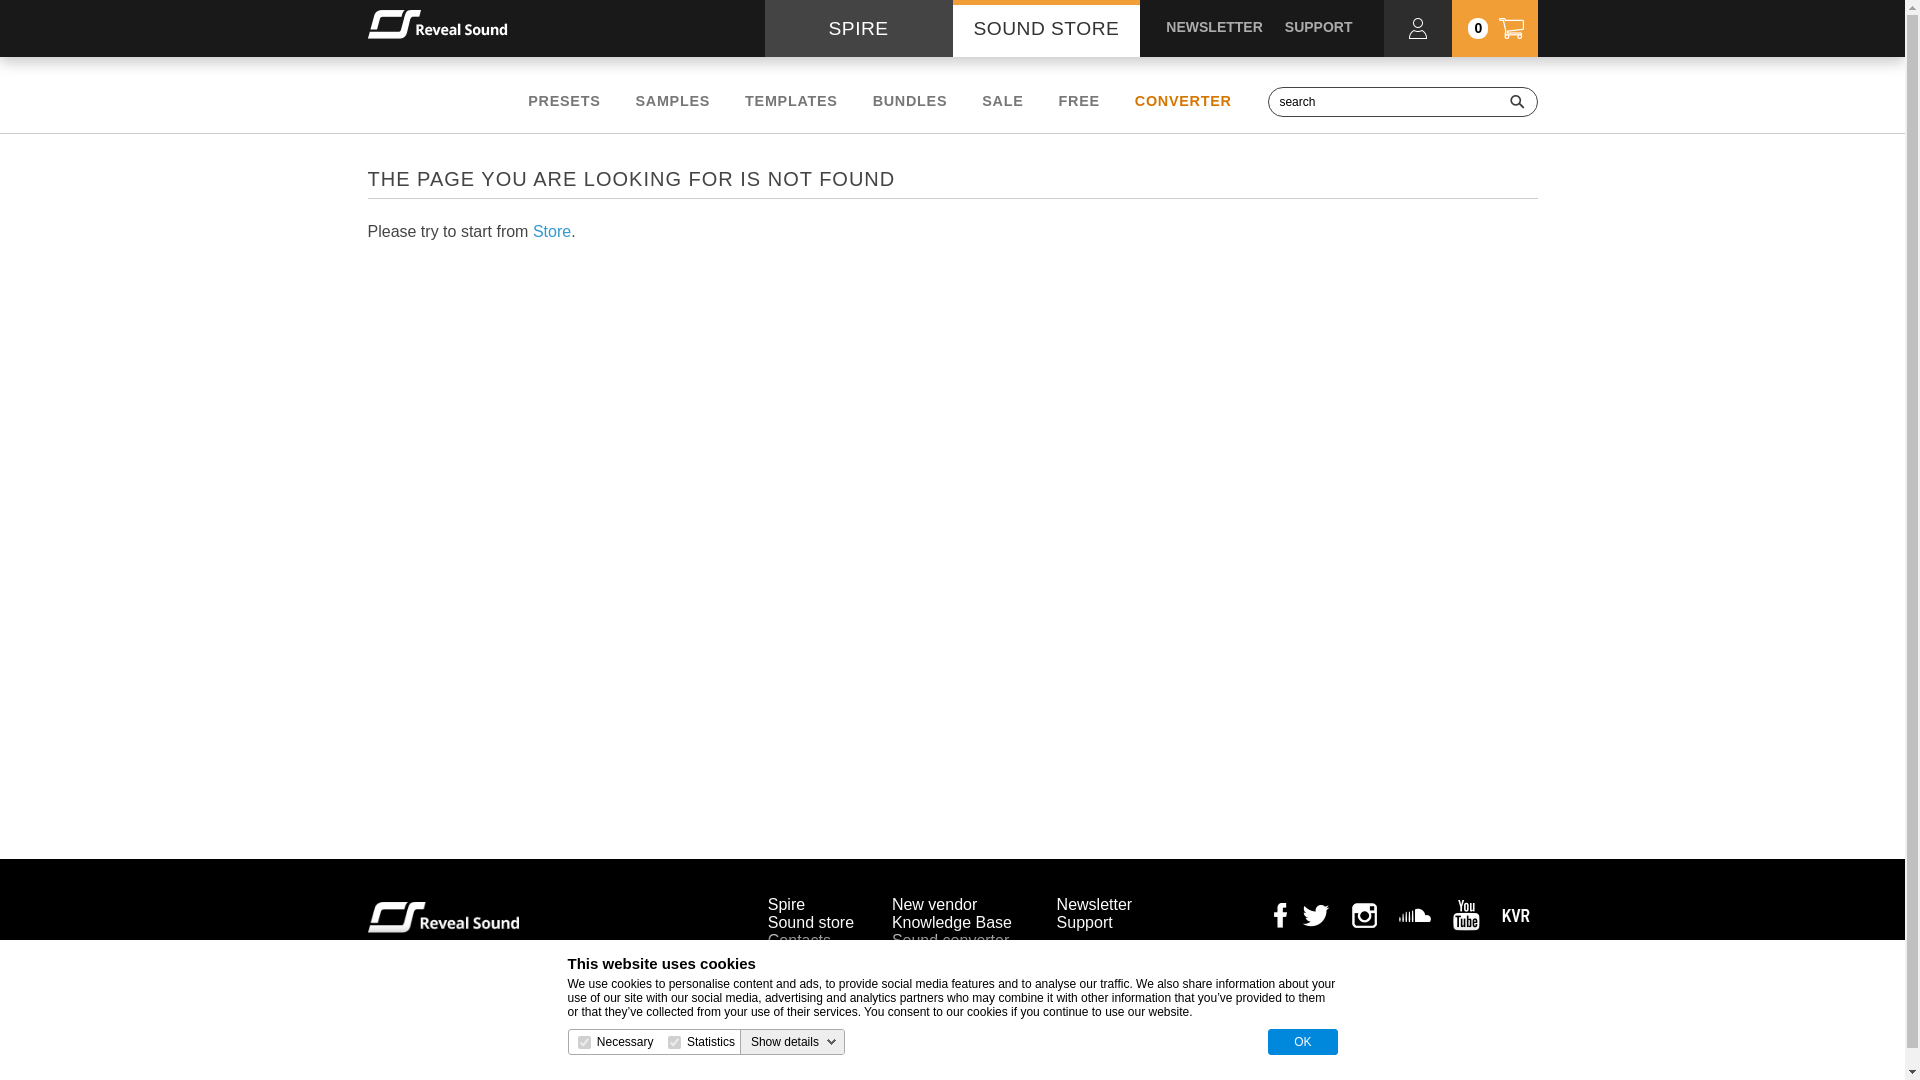 The width and height of the screenshot is (1920, 1080). I want to click on TEMPLATES, so click(790, 100).